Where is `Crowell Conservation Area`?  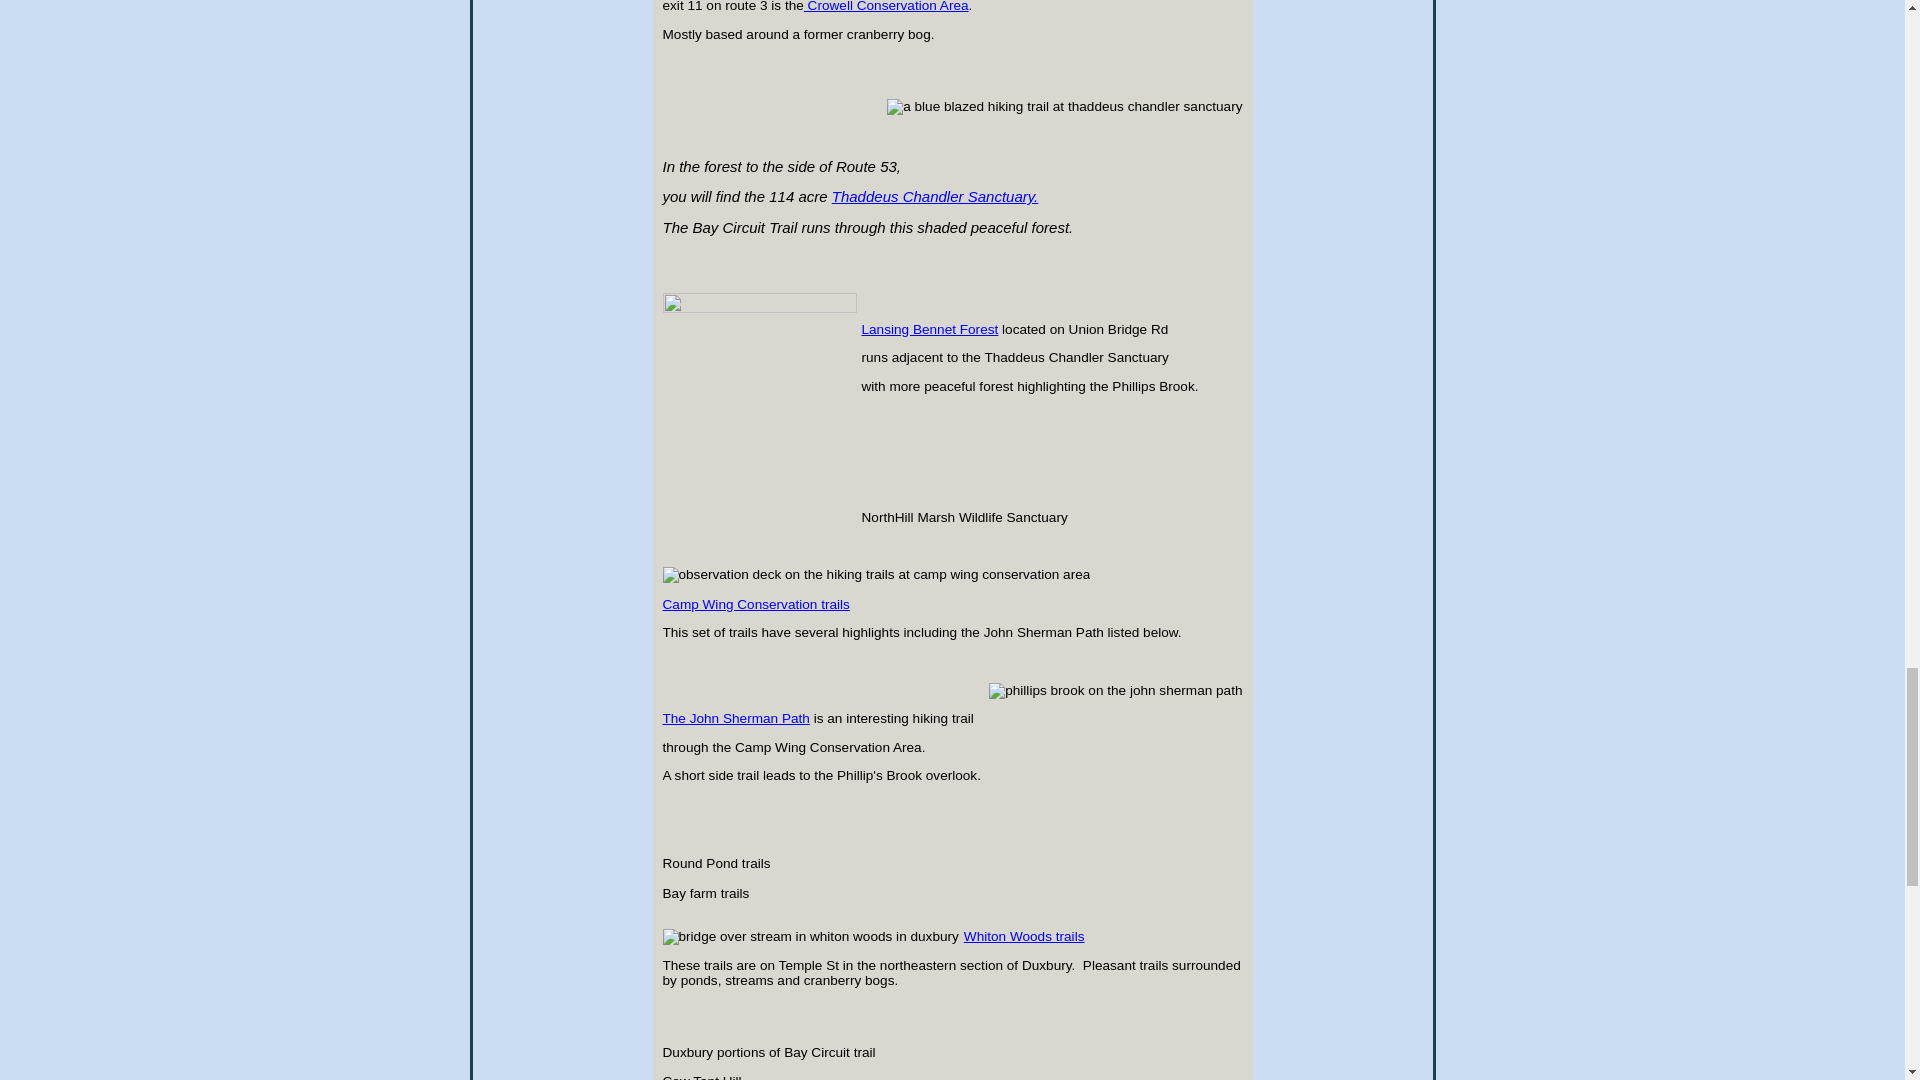
Crowell Conservation Area is located at coordinates (886, 6).